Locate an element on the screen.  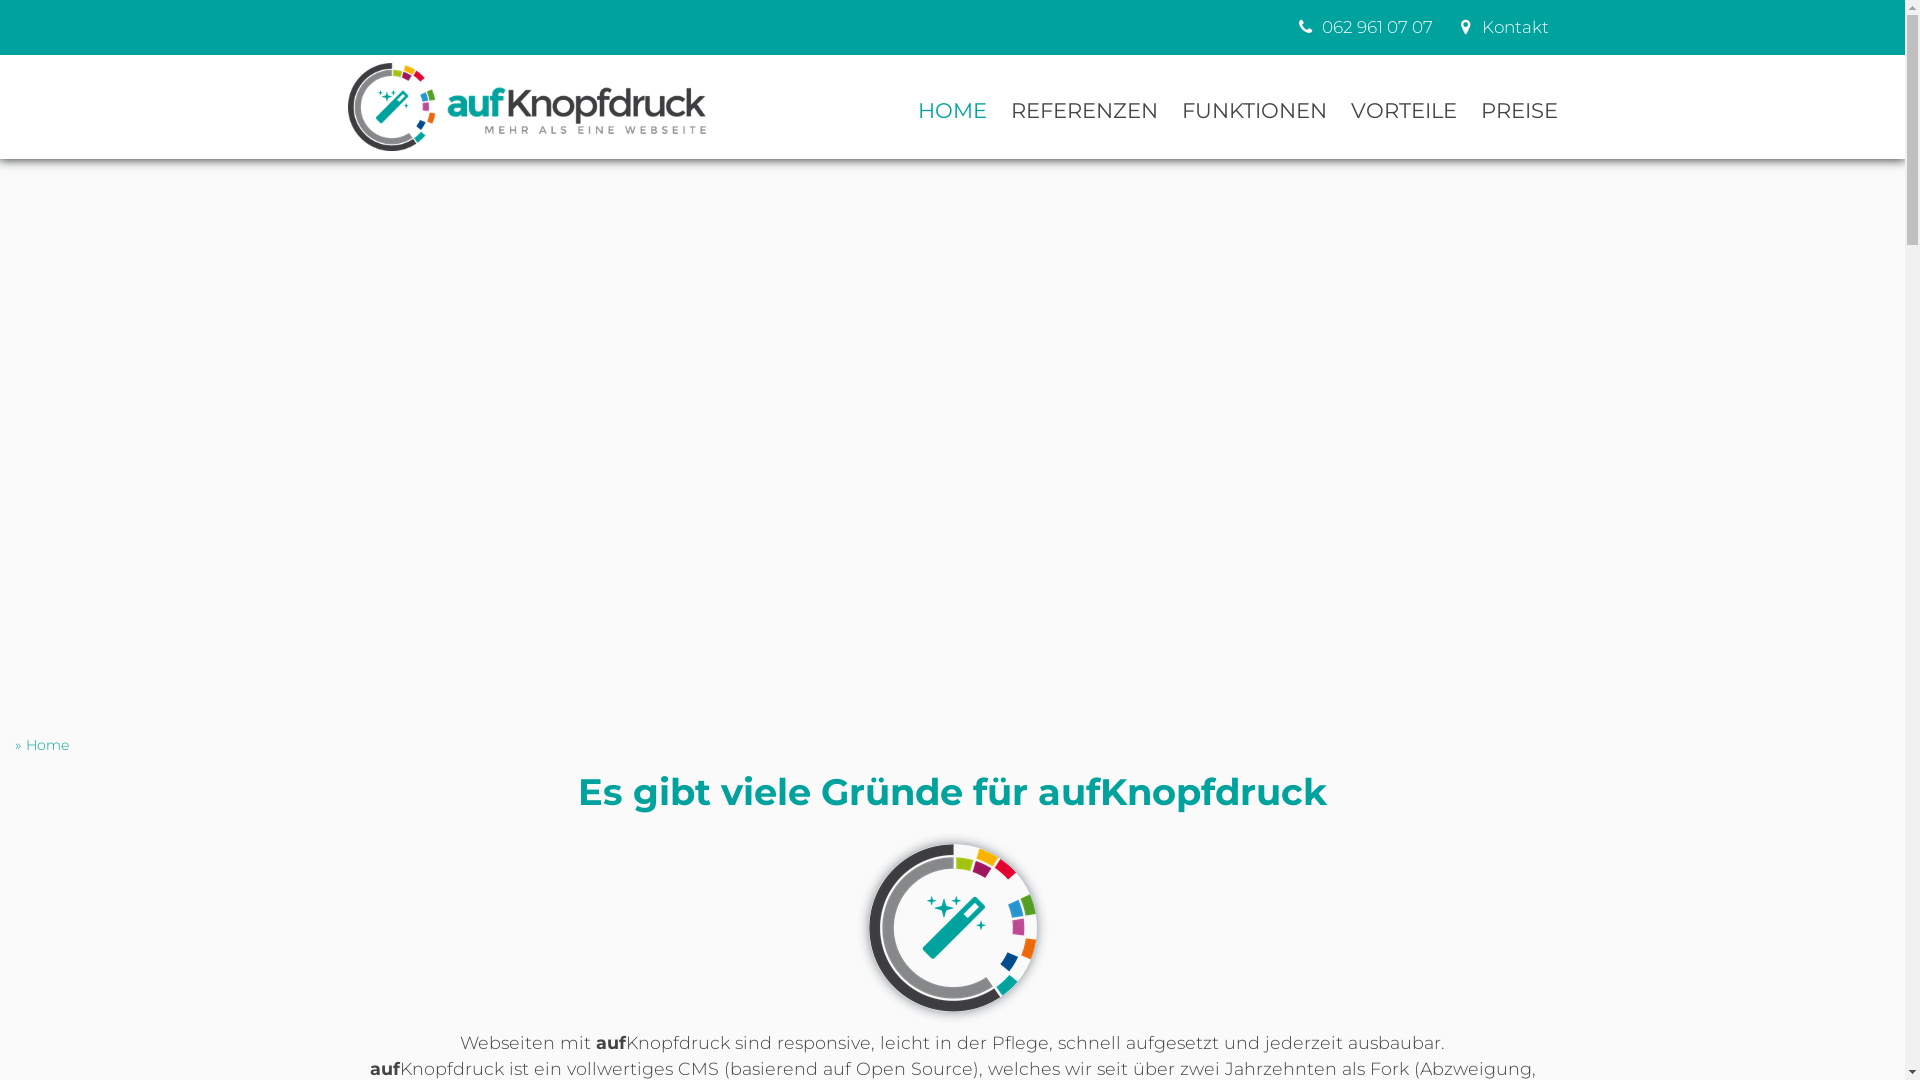
062 961 07 07 is located at coordinates (1364, 28).